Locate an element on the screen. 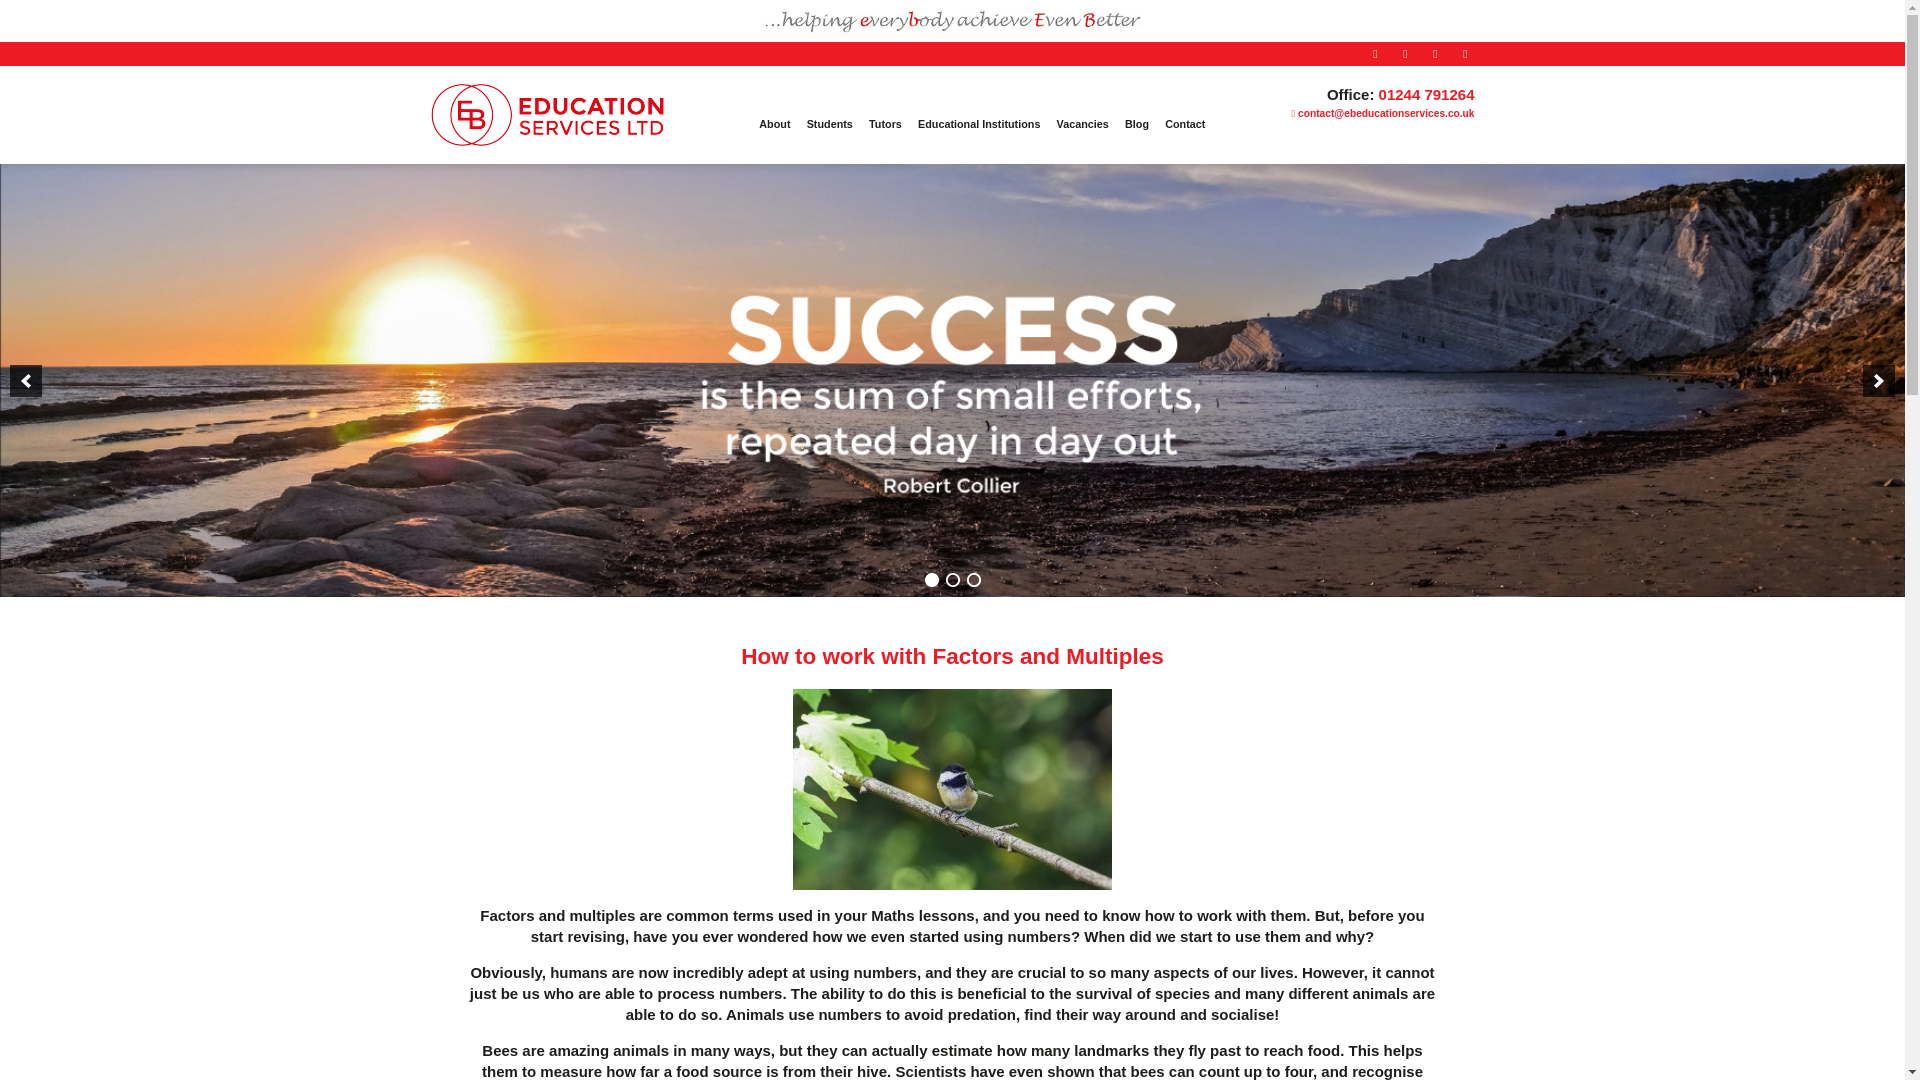 This screenshot has height=1080, width=1920. Follow us on twitter is located at coordinates (1405, 54).